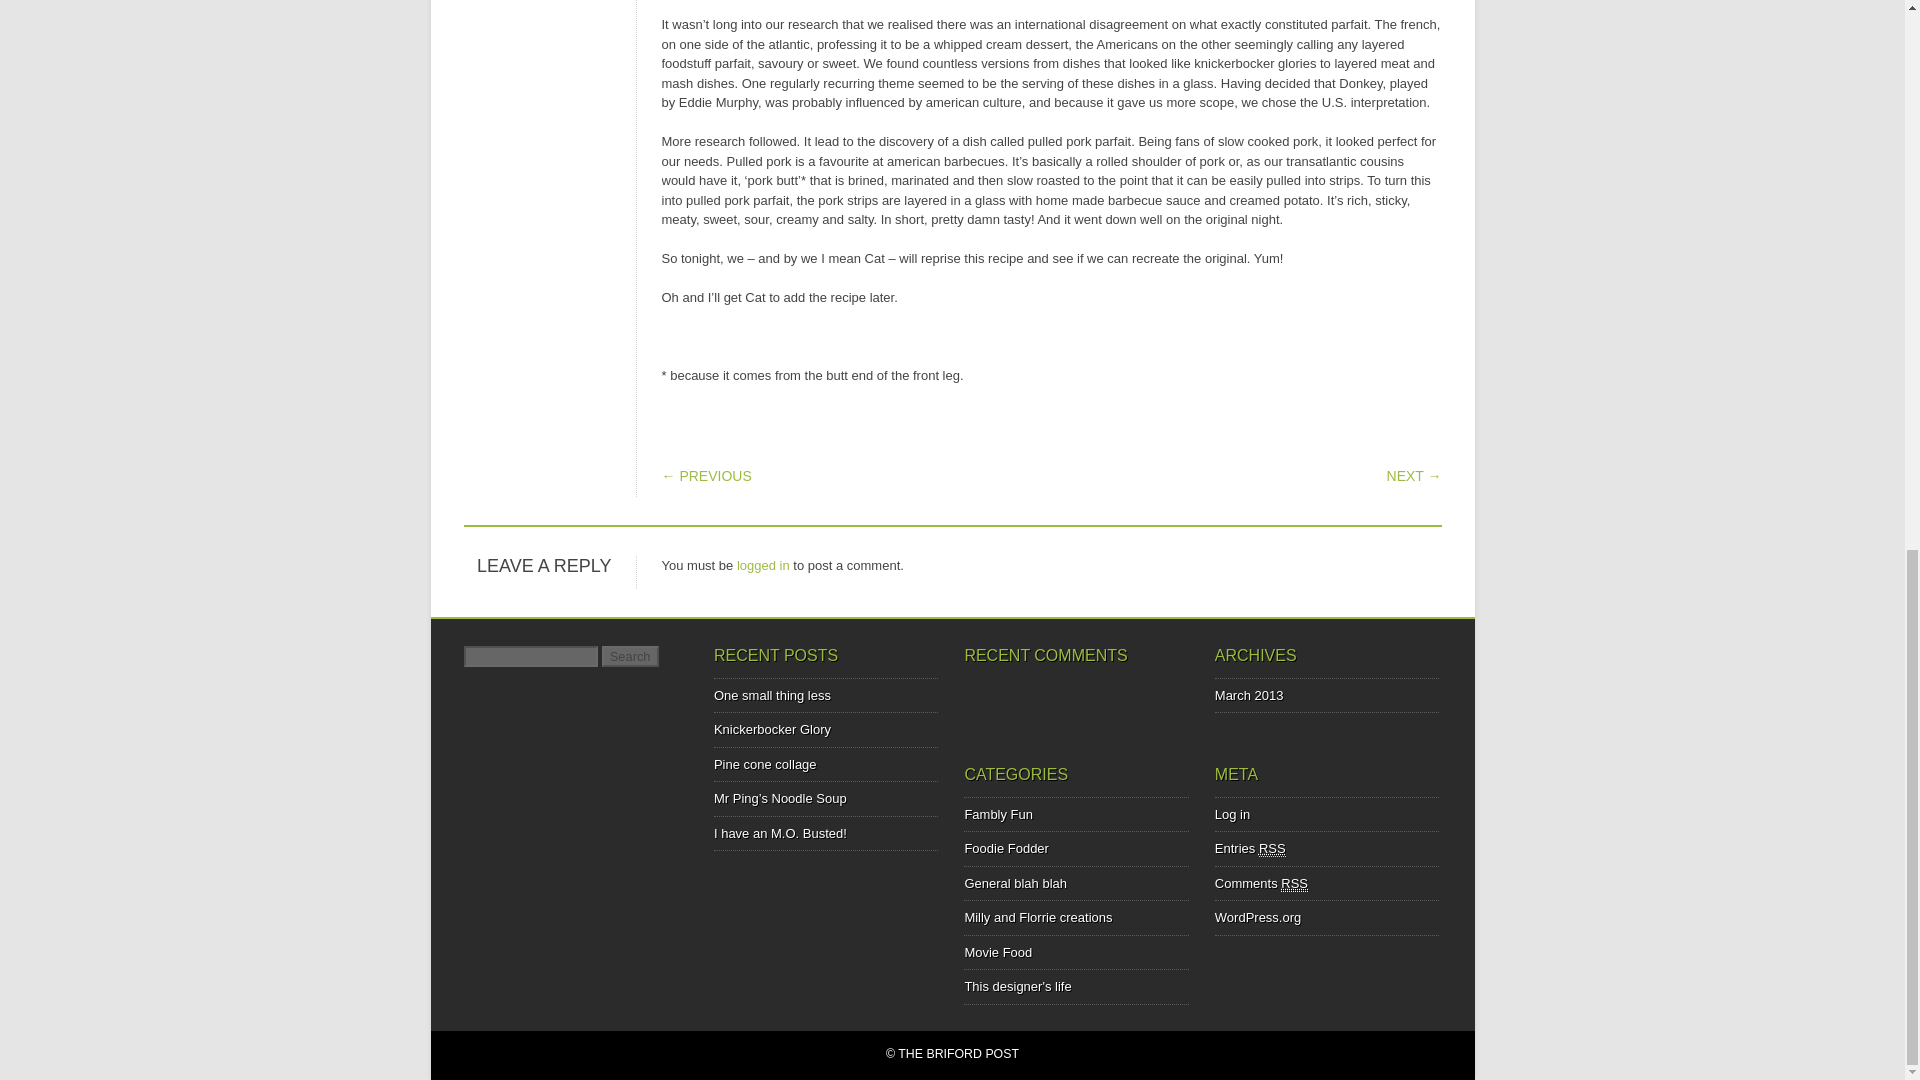  What do you see at coordinates (1006, 848) in the screenshot?
I see `Notes on food, recipes and all things gastro.` at bounding box center [1006, 848].